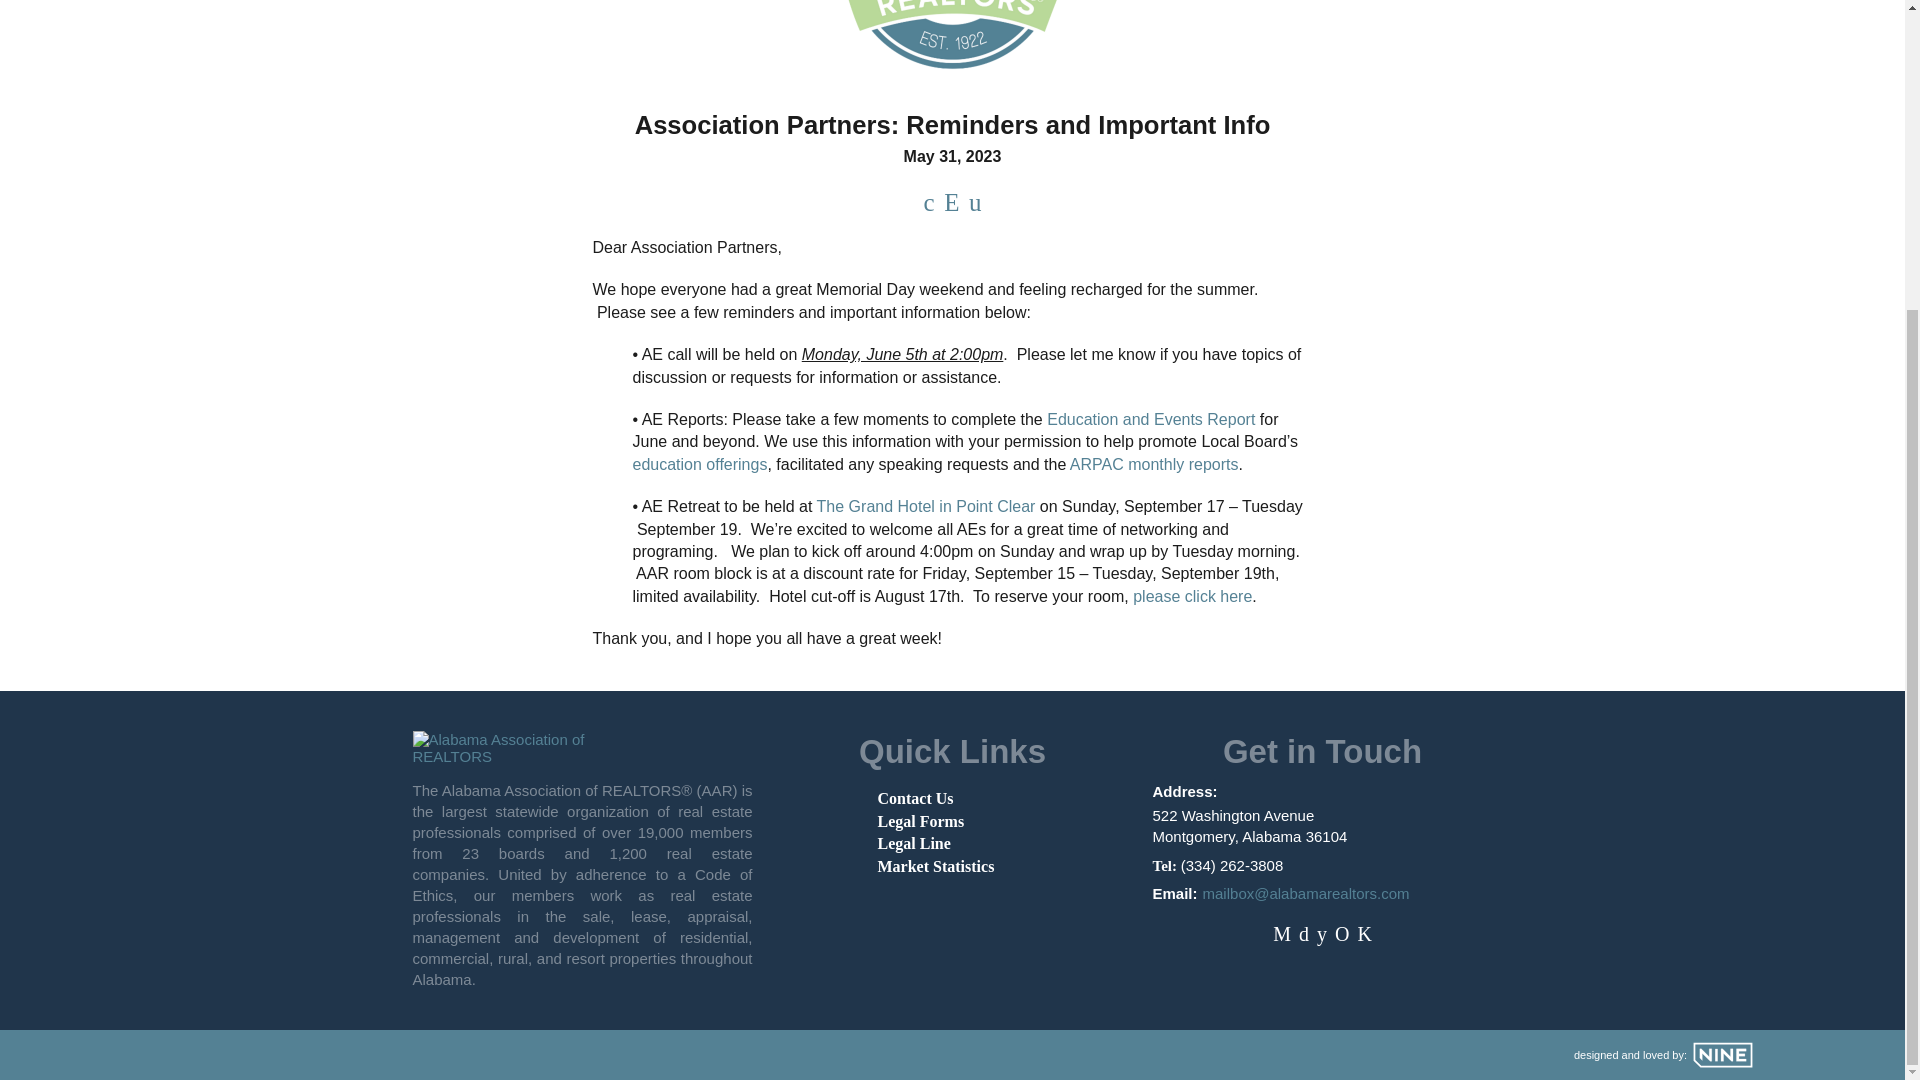  I want to click on Market Statistics, so click(936, 866).